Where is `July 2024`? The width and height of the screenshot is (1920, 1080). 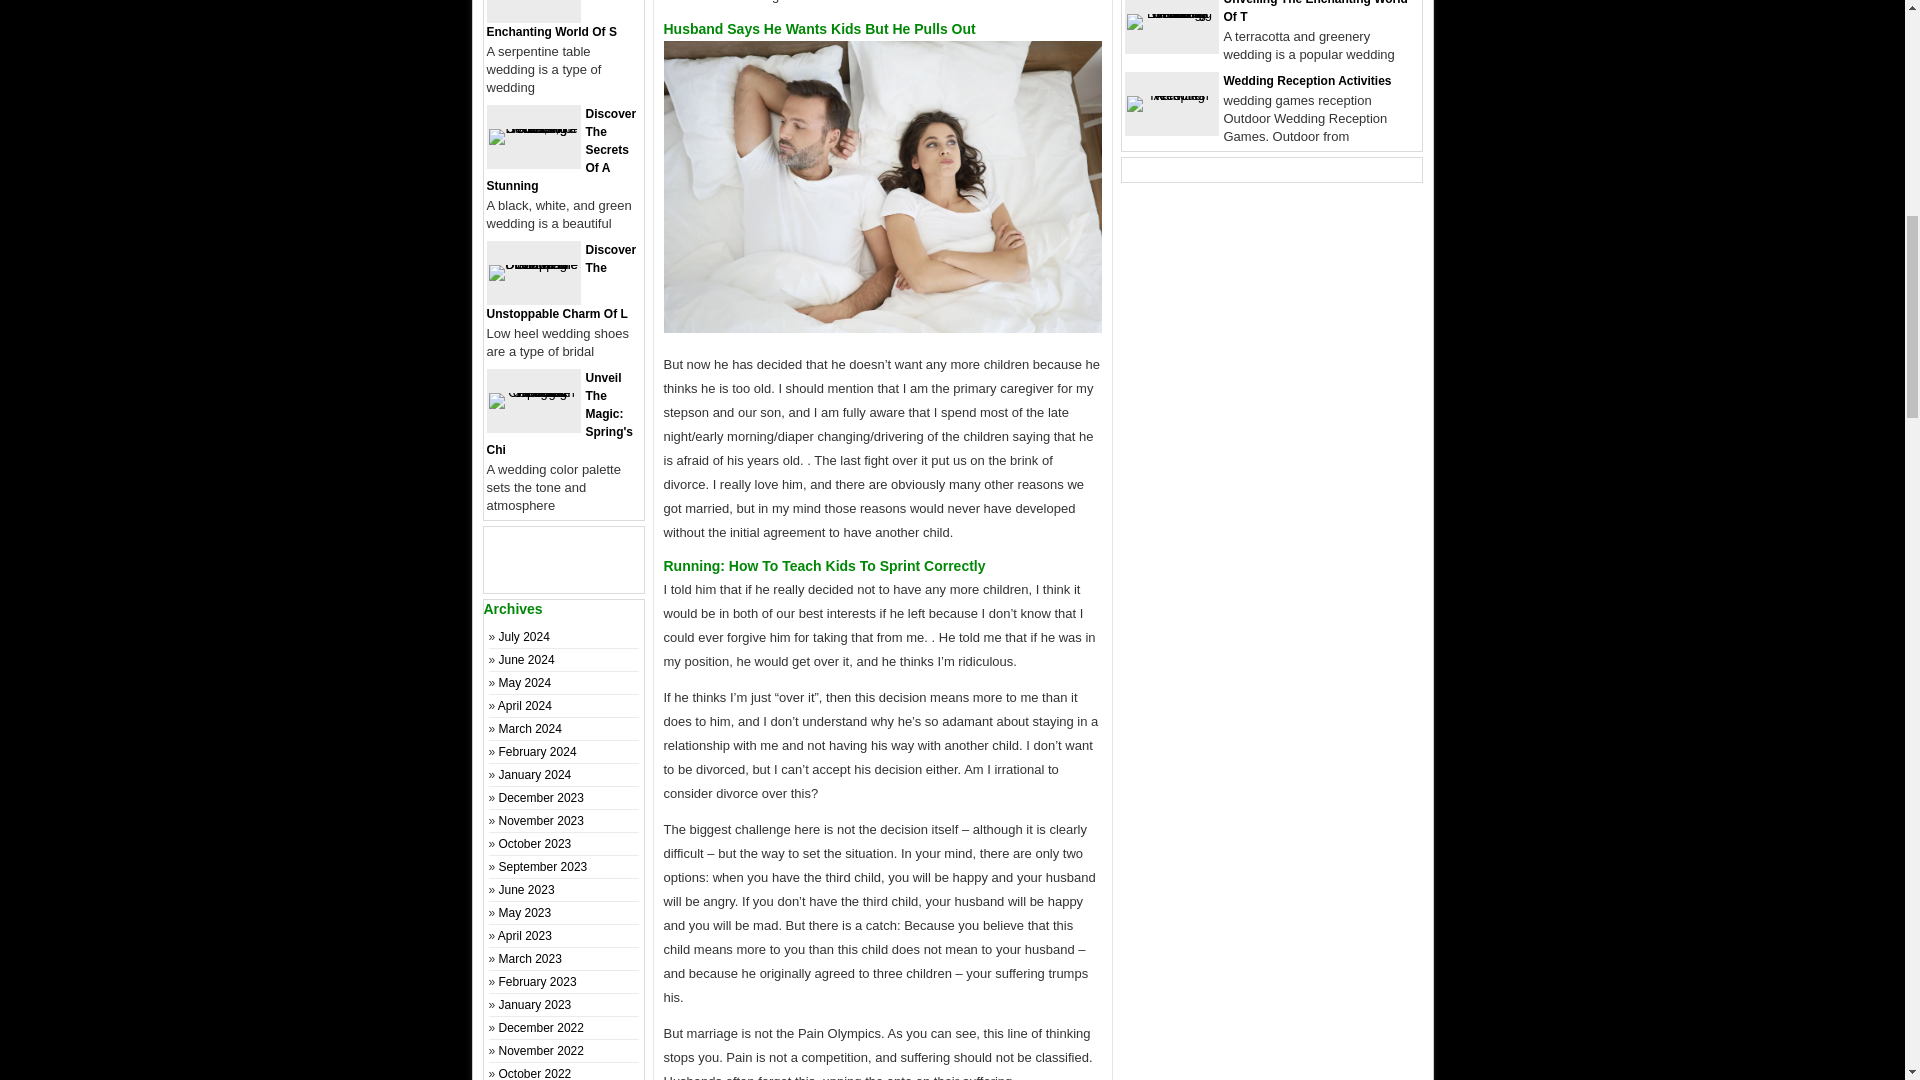 July 2024 is located at coordinates (524, 636).